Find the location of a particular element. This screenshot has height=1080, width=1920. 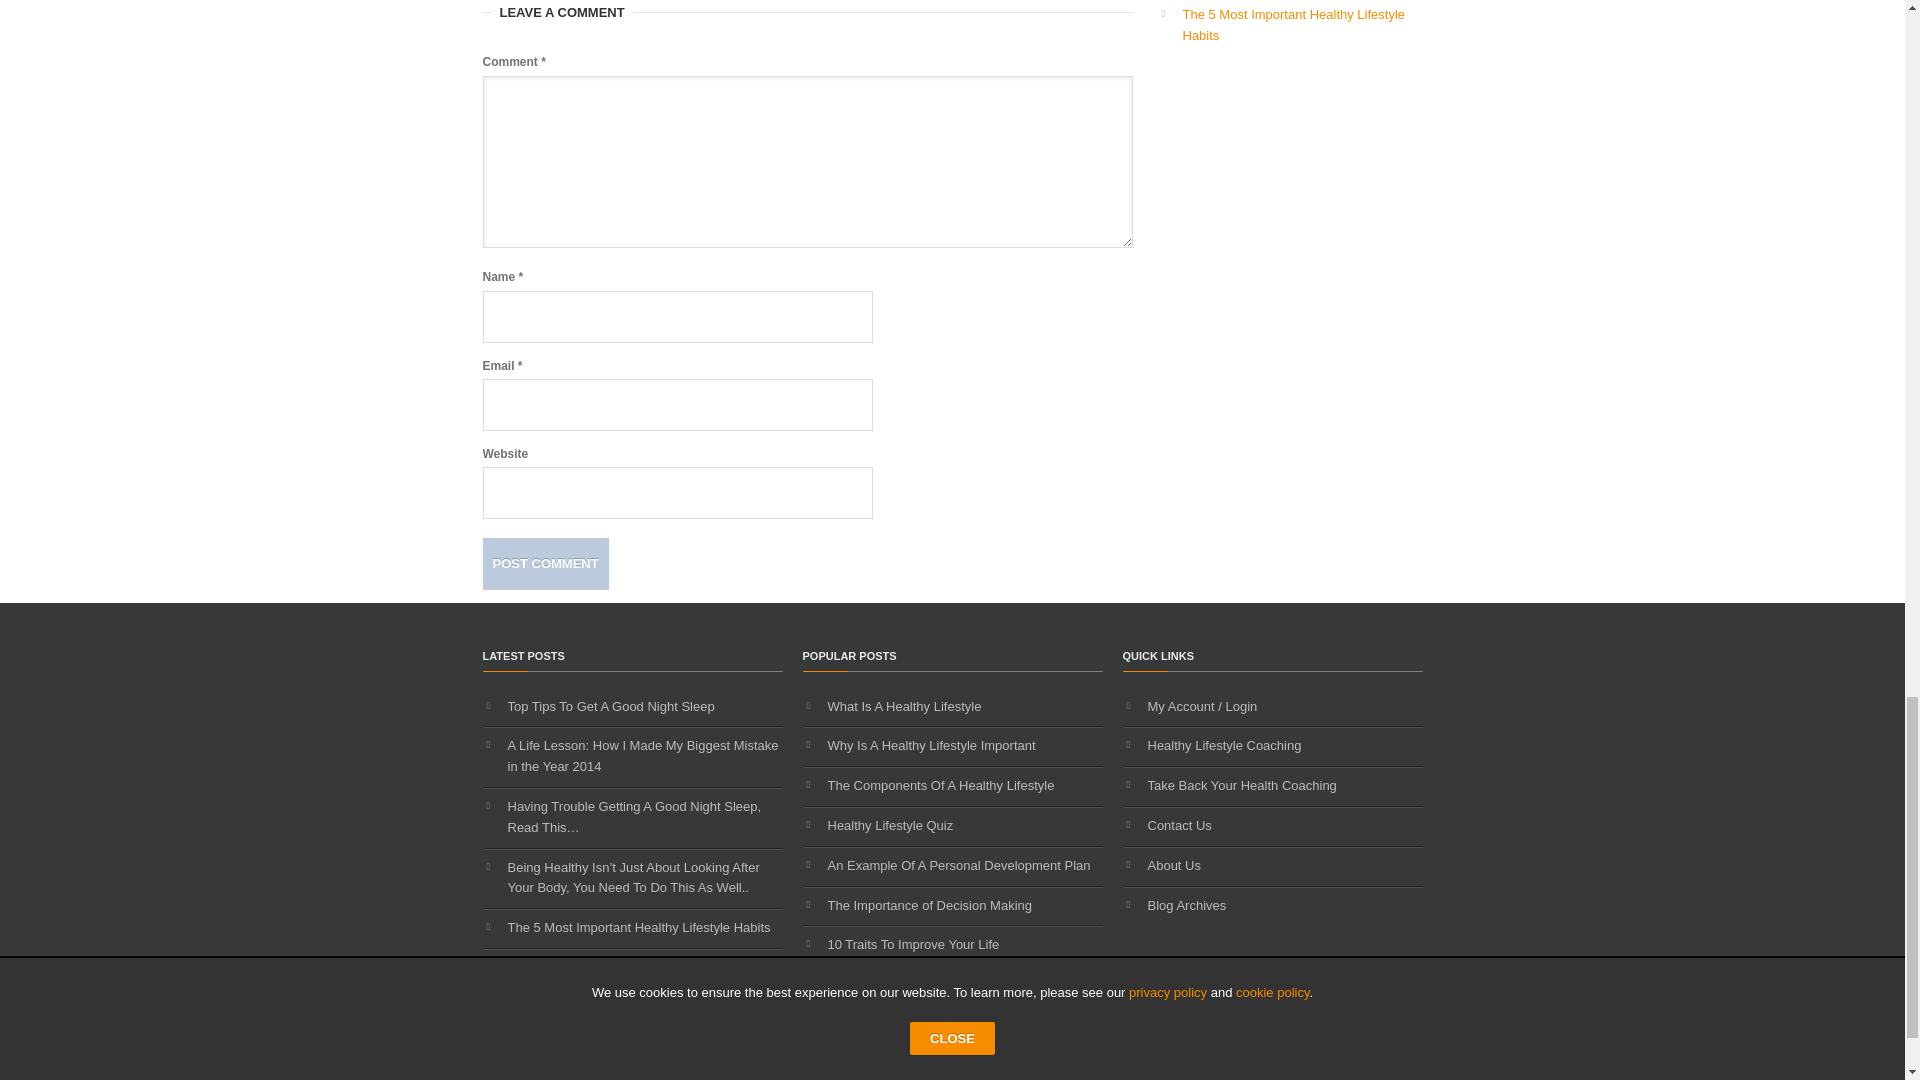

Healthy Lifestyle Quiz is located at coordinates (890, 824).